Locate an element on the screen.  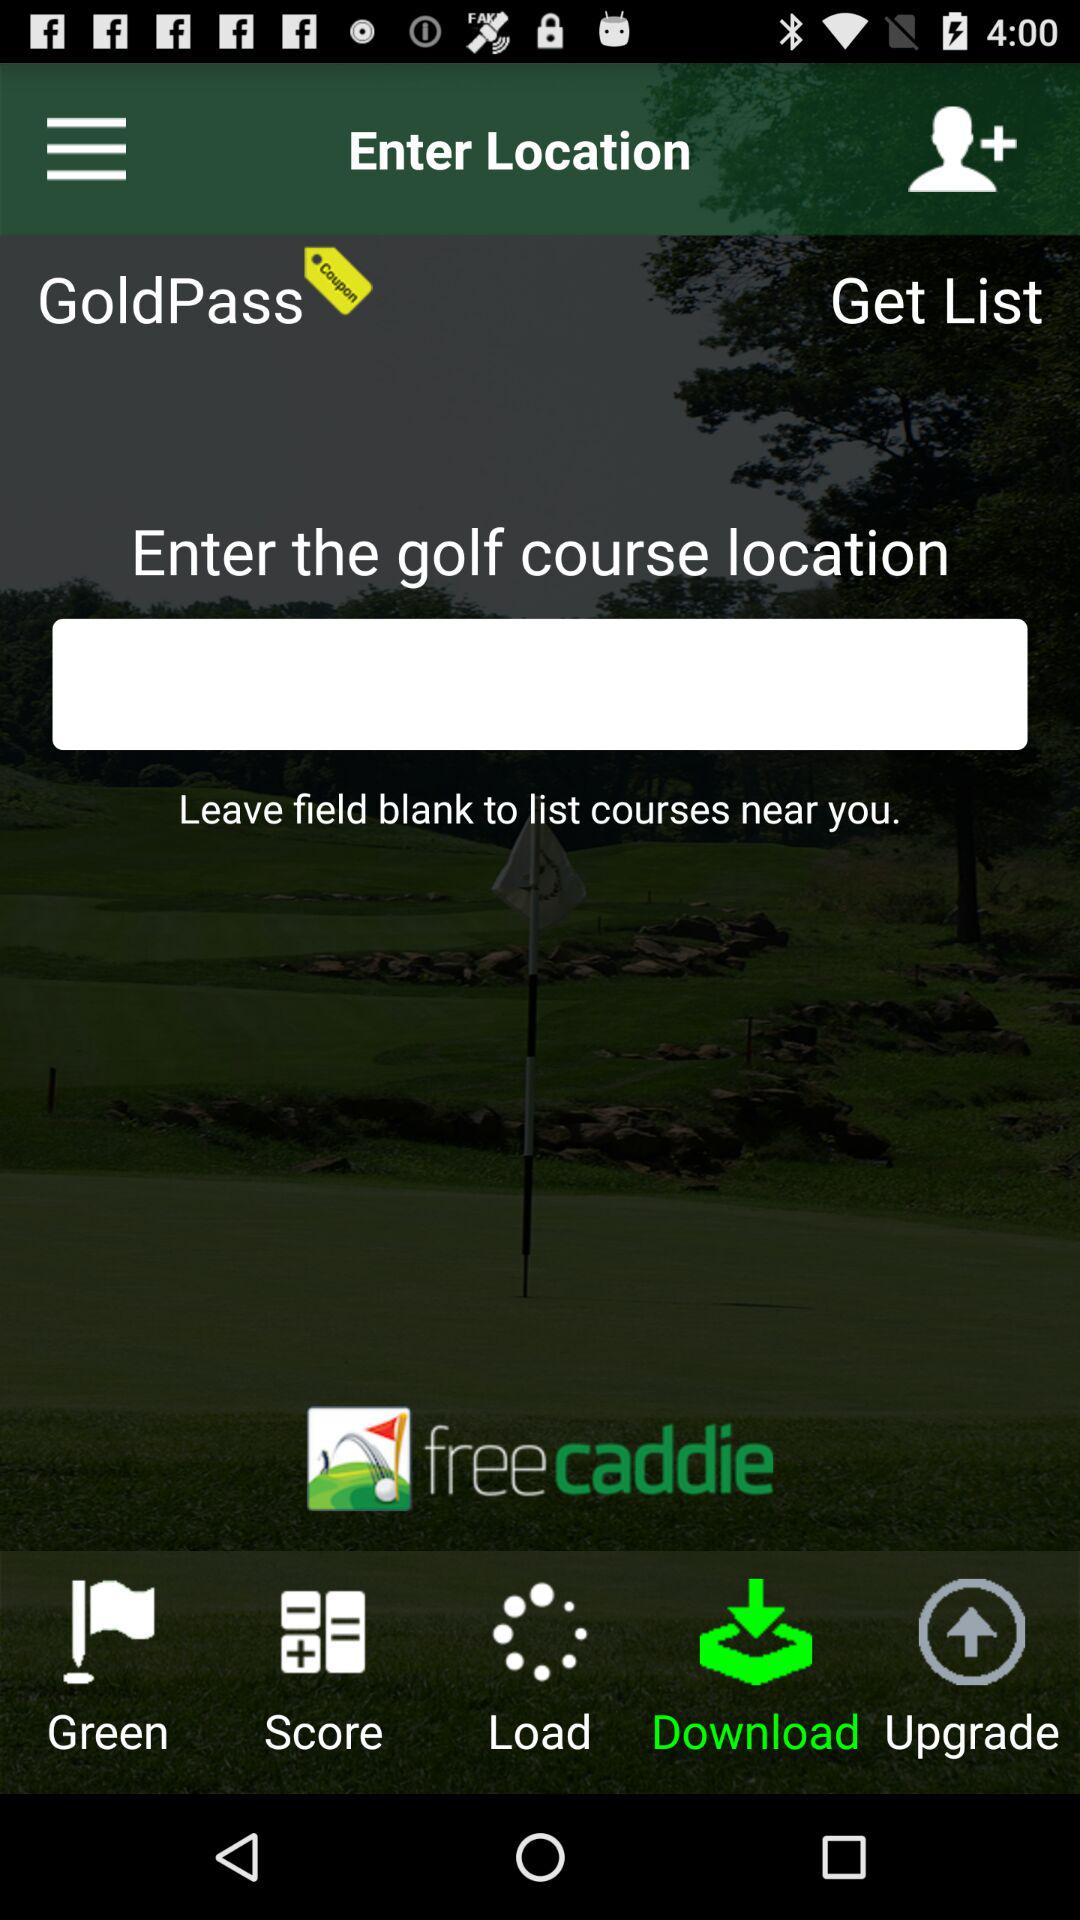
choose the app above the enter the golf is located at coordinates (949, 298).